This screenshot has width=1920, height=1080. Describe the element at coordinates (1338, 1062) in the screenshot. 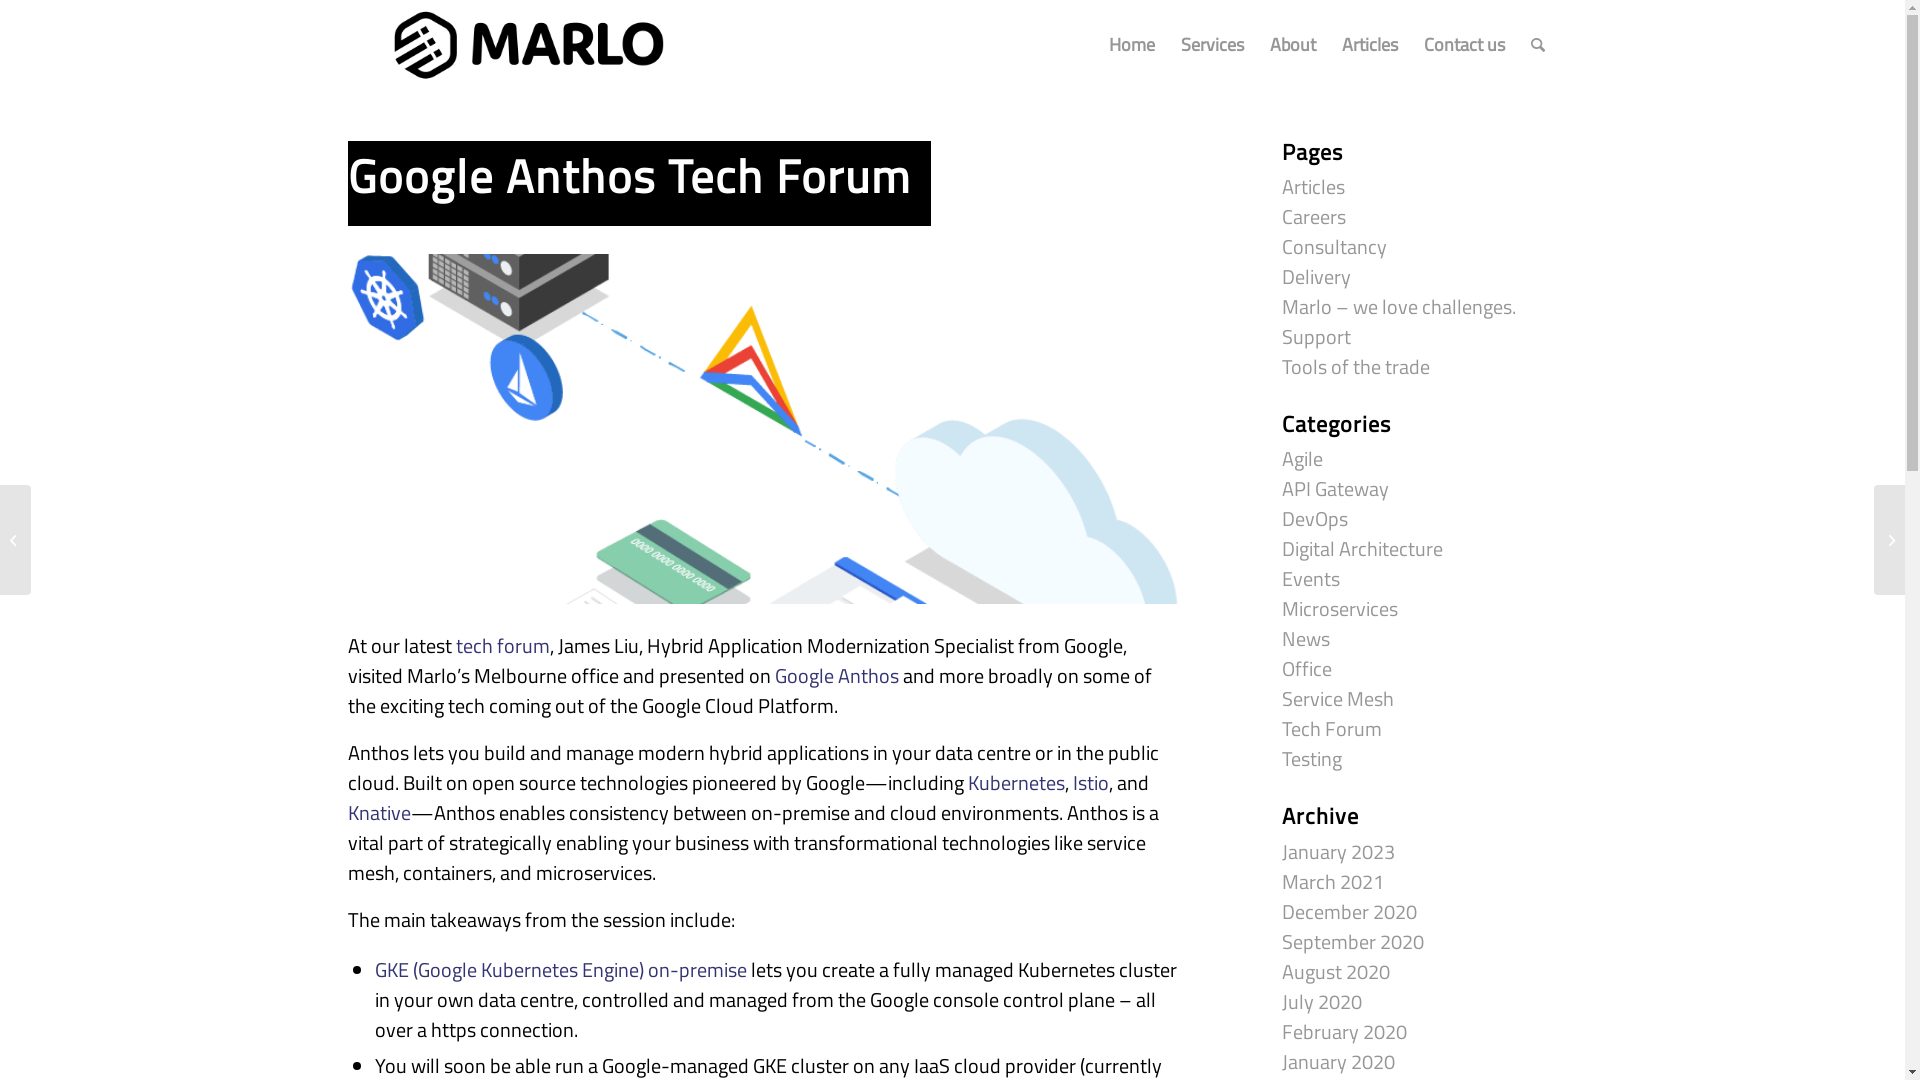

I see `January 2020` at that location.